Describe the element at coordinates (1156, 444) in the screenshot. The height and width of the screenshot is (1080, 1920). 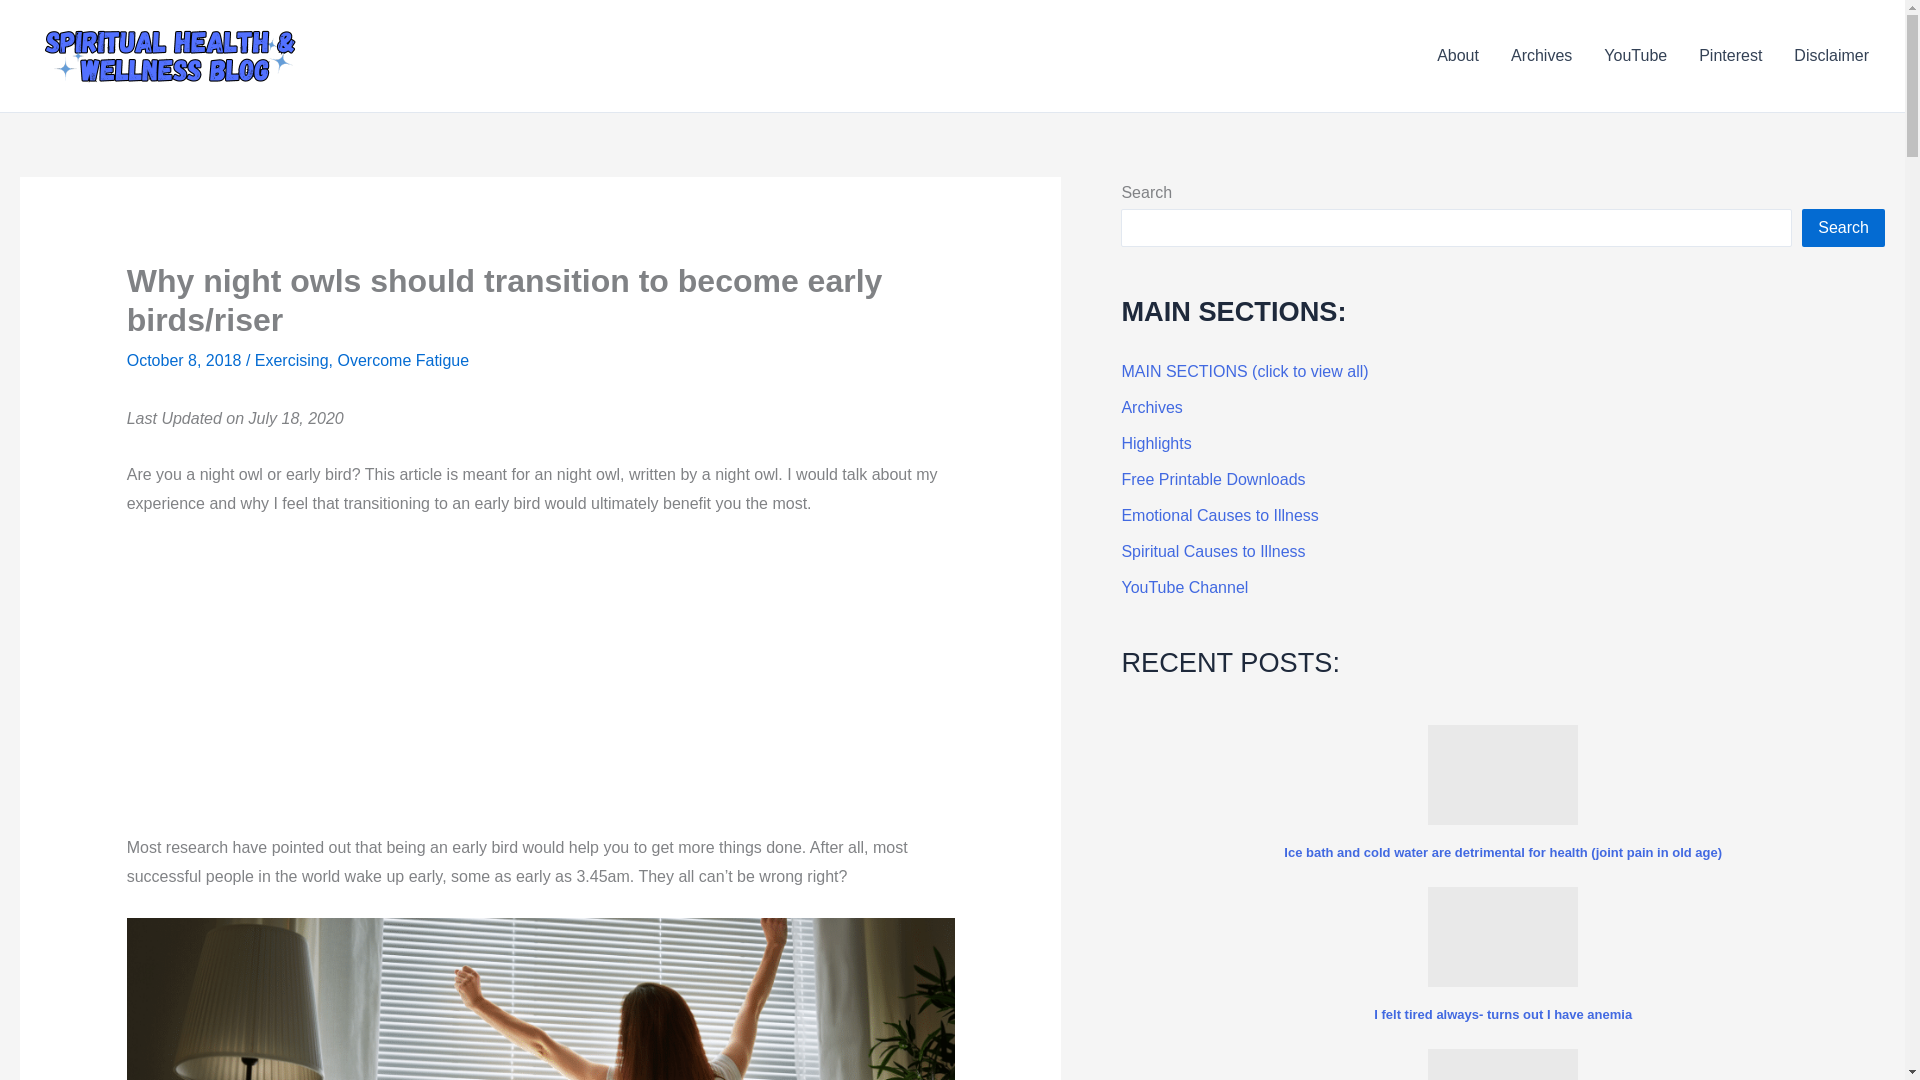
I see `Highlights` at that location.